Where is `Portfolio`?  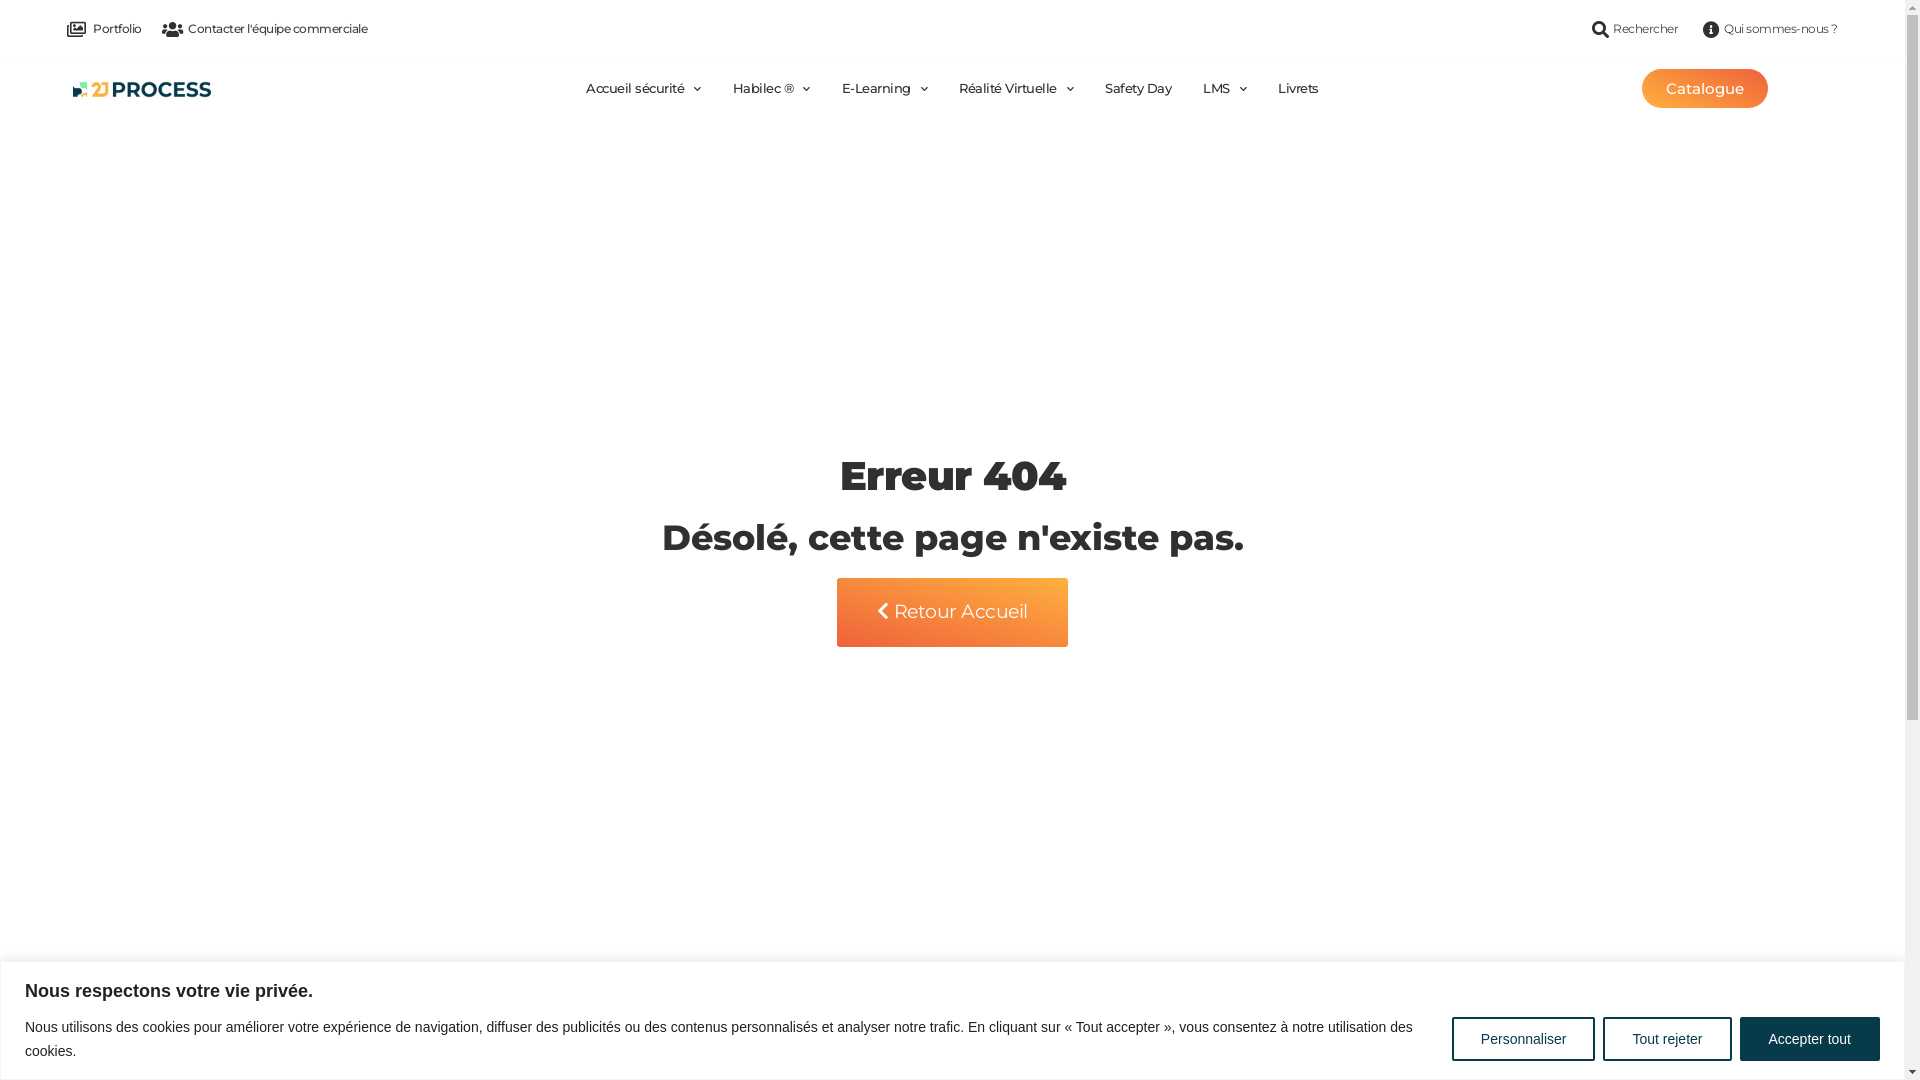
Portfolio is located at coordinates (104, 29).